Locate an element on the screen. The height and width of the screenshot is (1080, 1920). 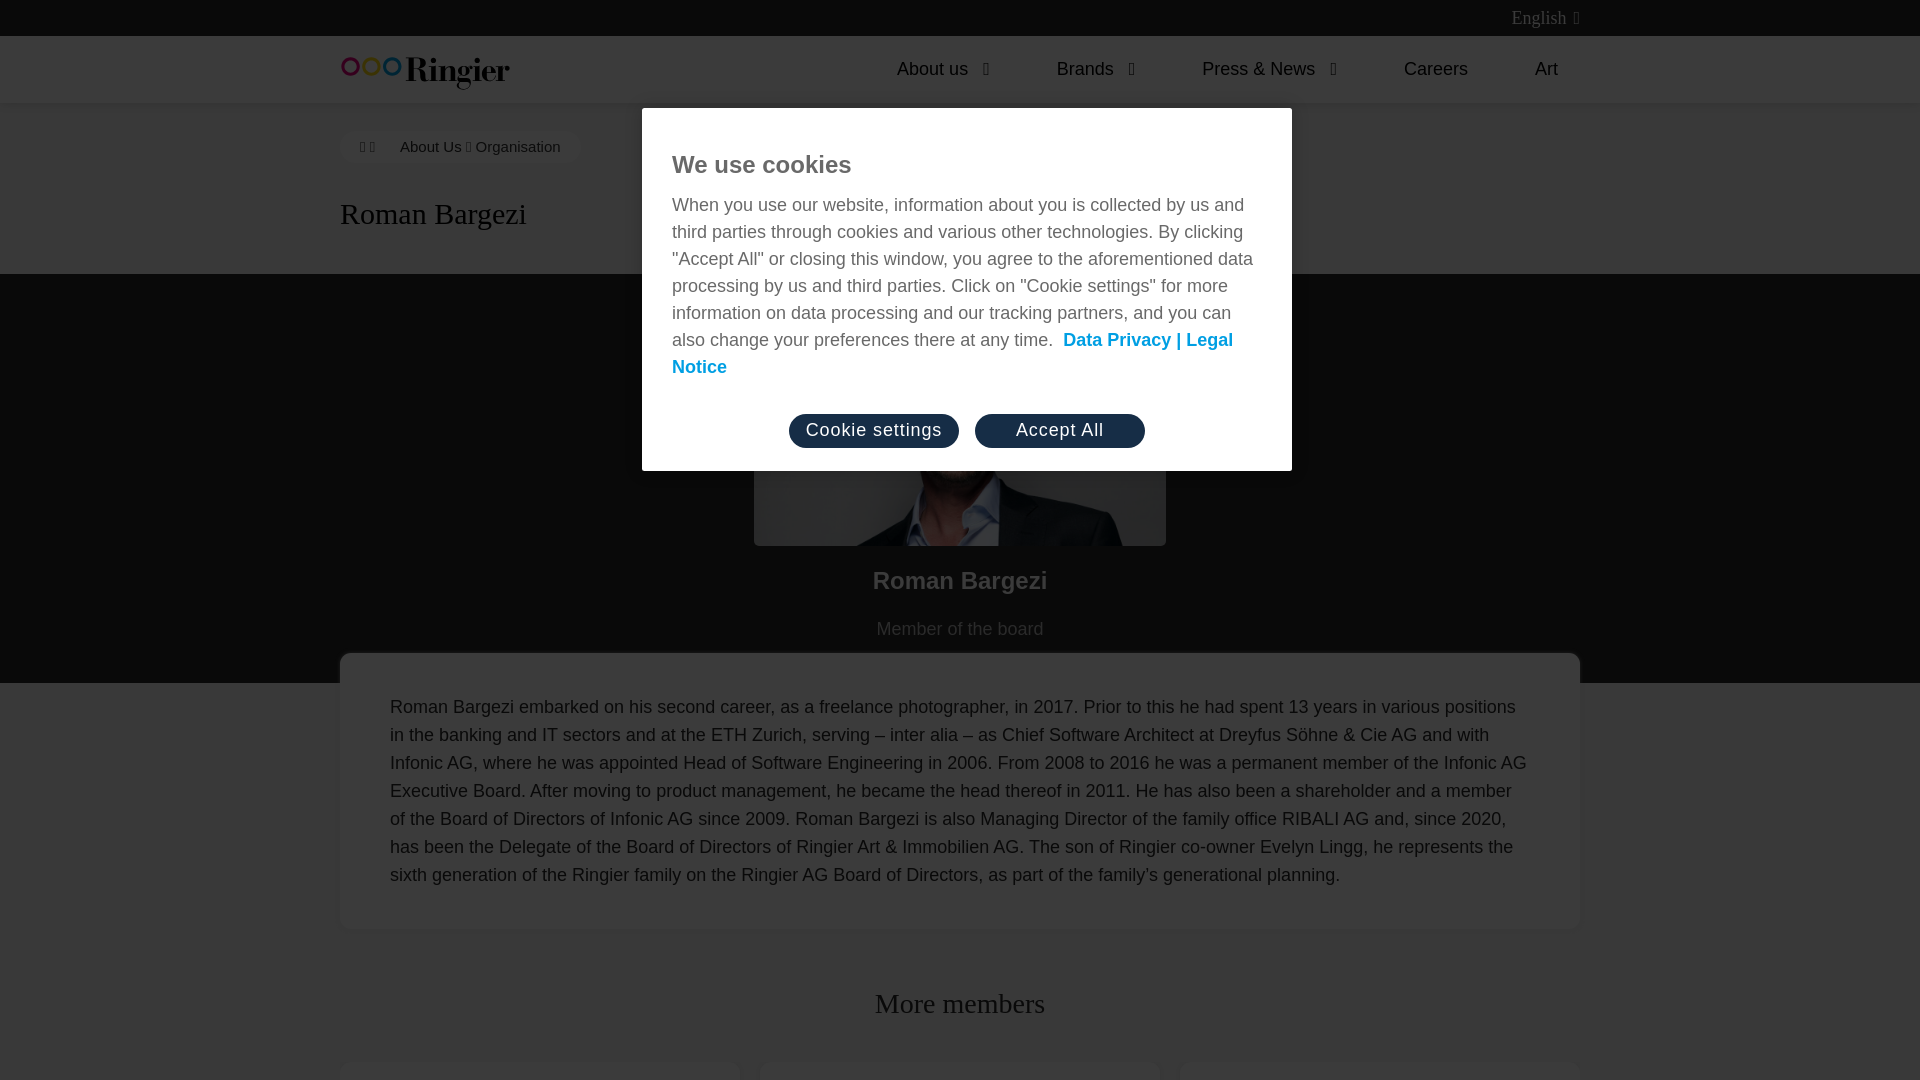
Art is located at coordinates (1538, 68).